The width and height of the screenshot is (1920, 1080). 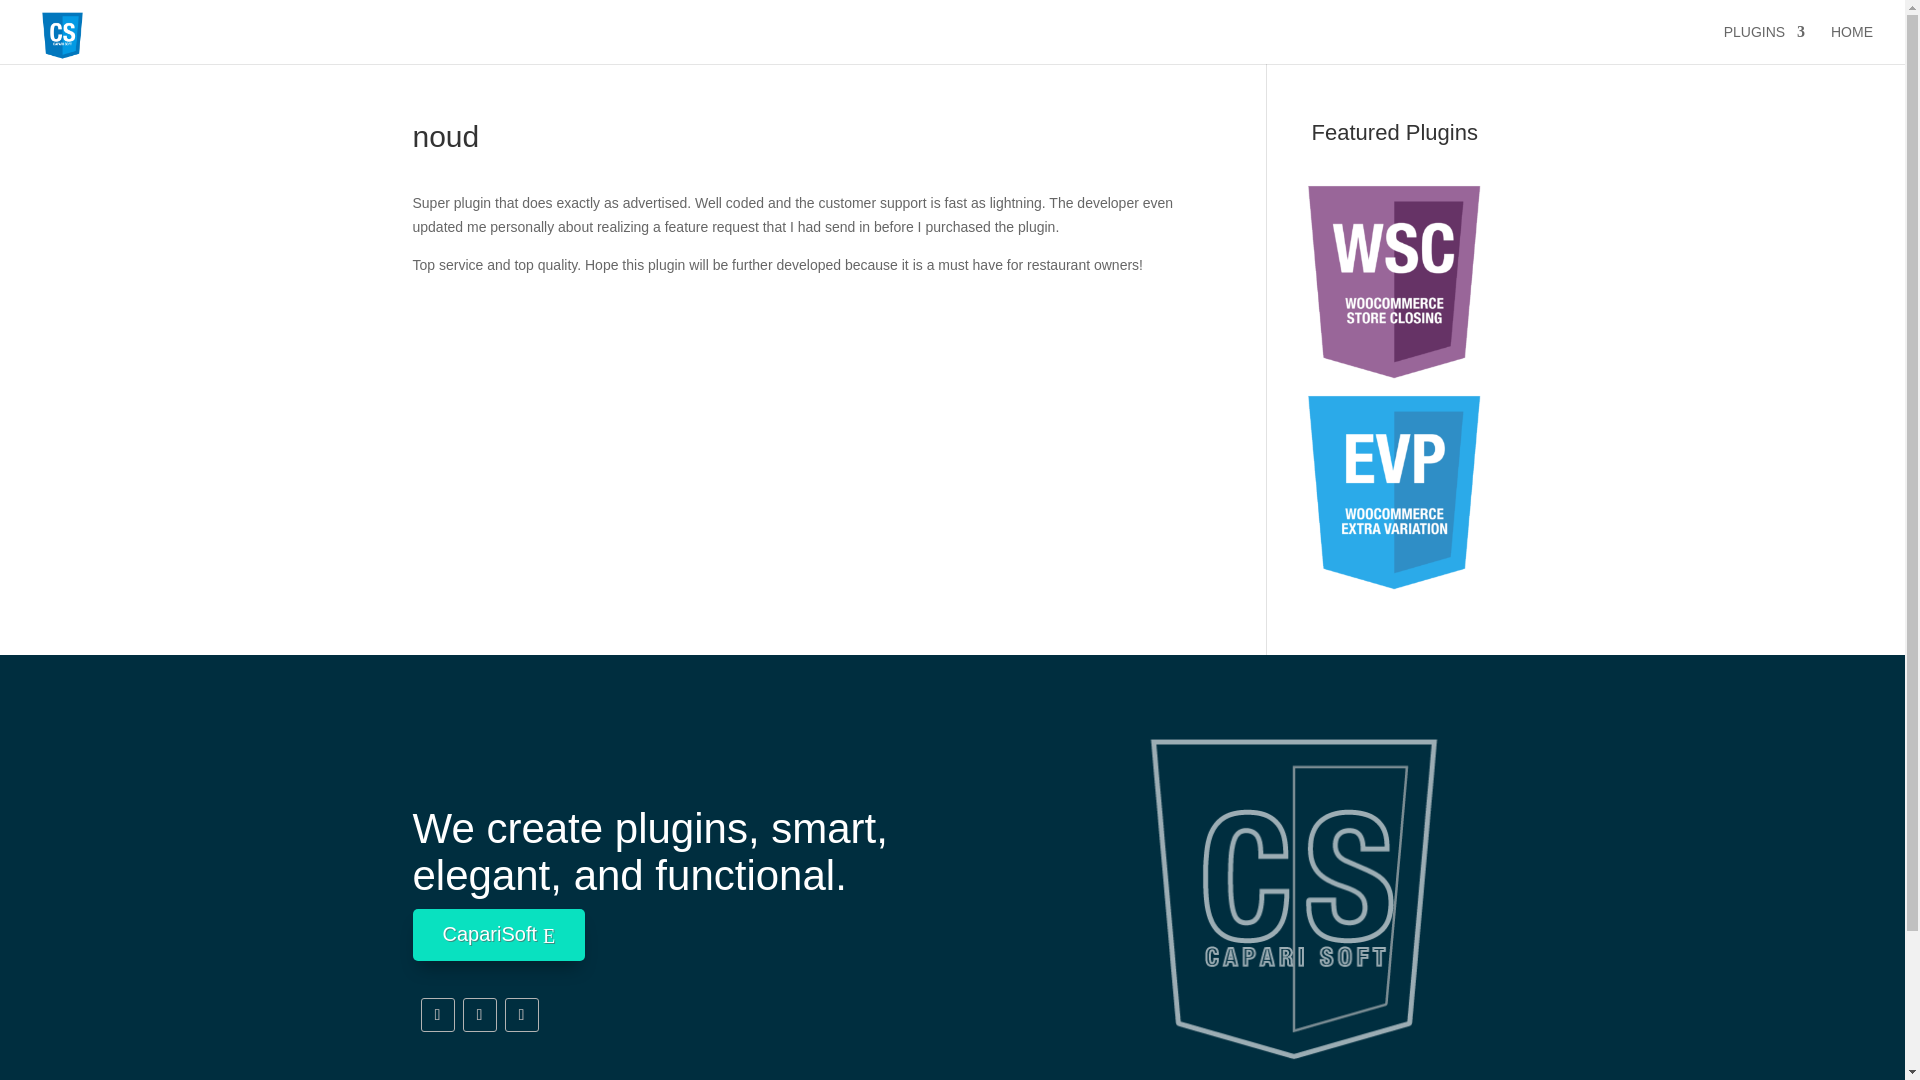 What do you see at coordinates (1852, 44) in the screenshot?
I see `HOME` at bounding box center [1852, 44].